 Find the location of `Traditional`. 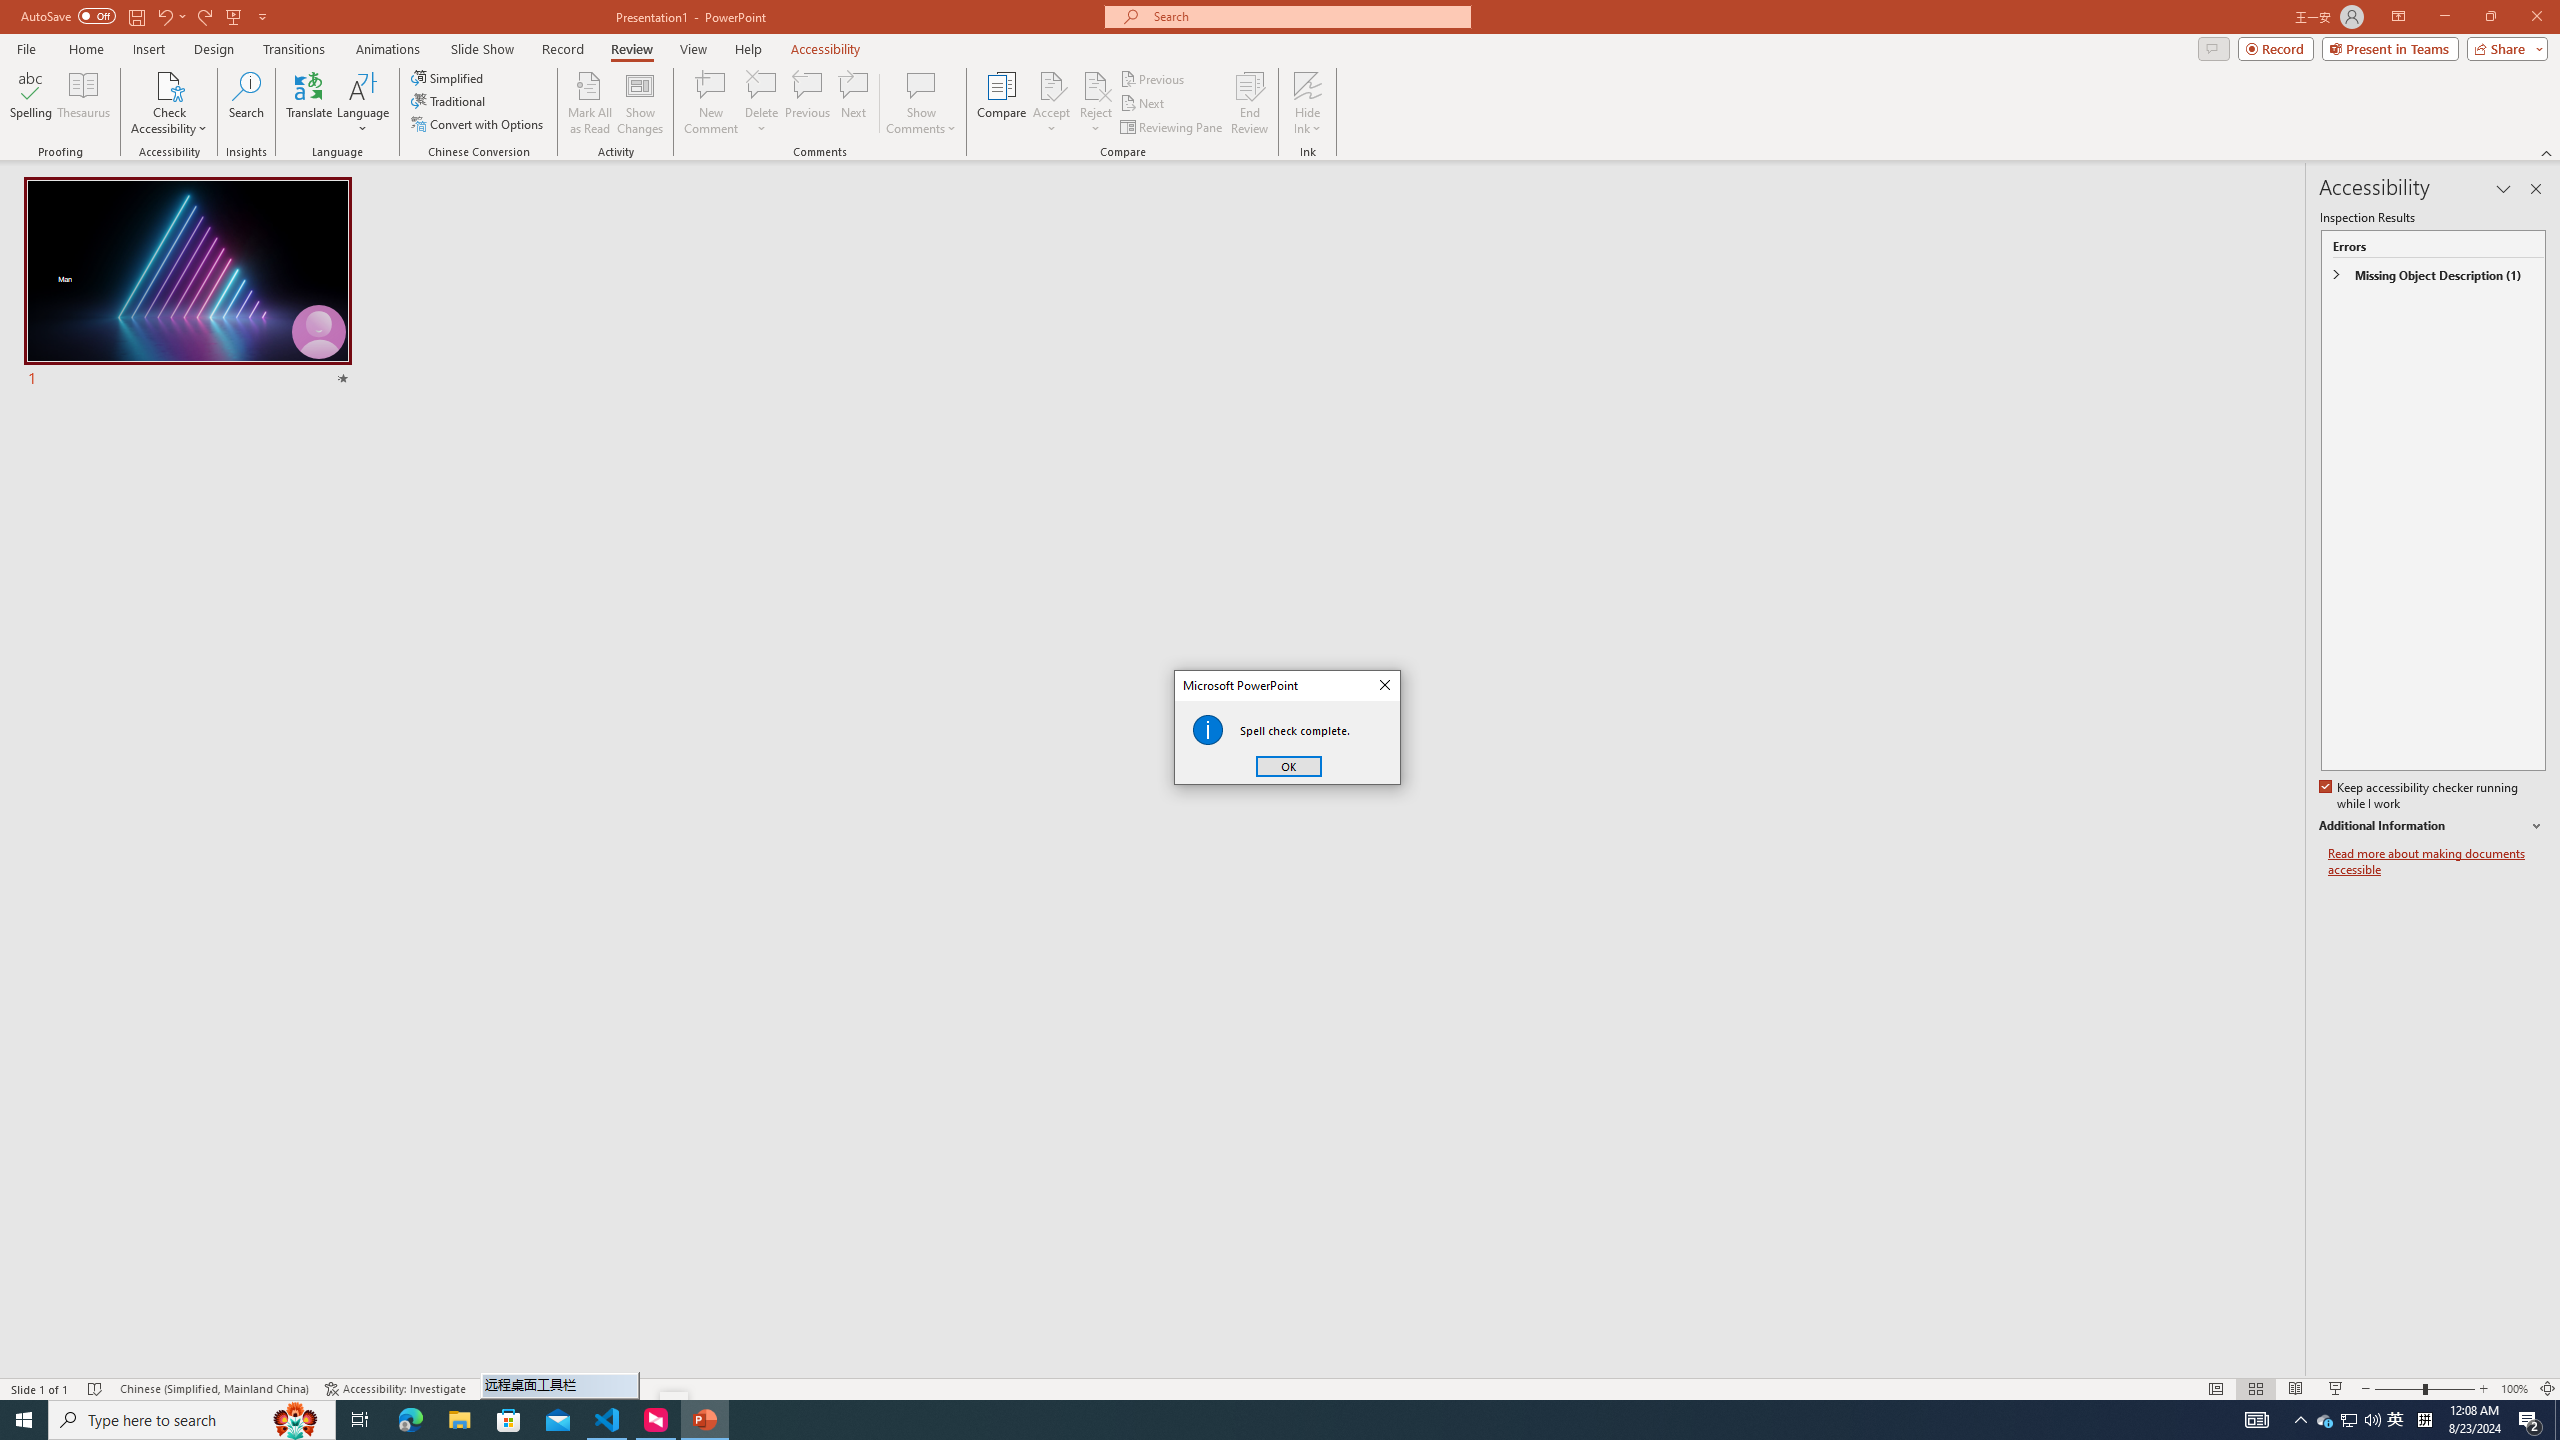

Traditional is located at coordinates (449, 100).